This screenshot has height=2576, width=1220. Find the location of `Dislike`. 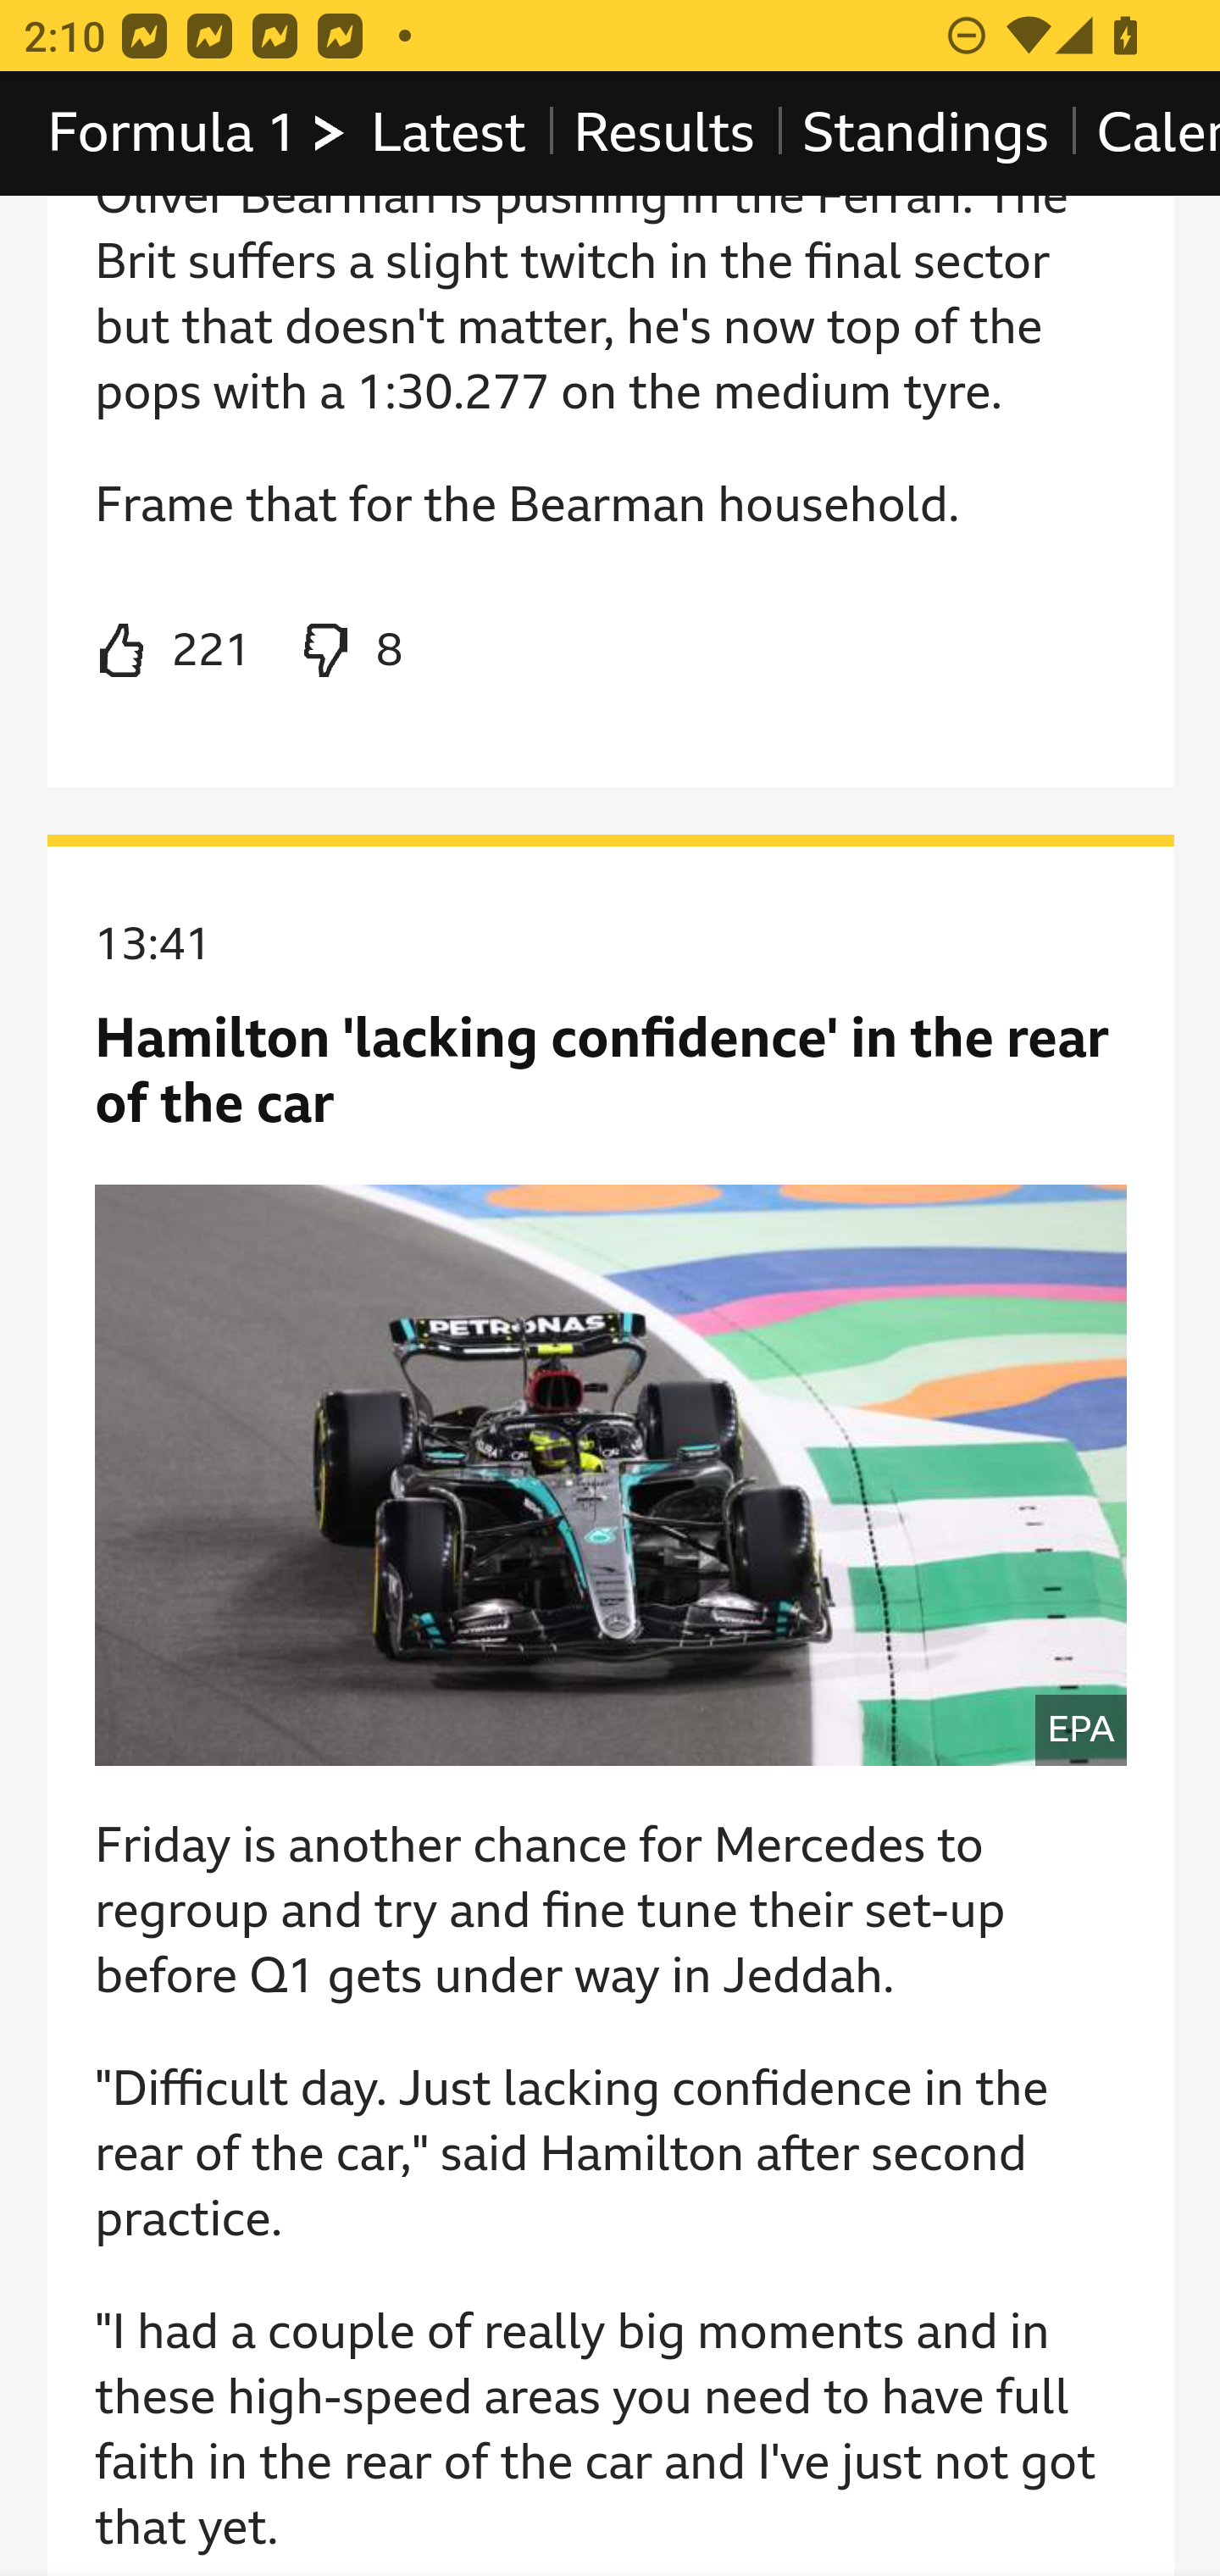

Dislike is located at coordinates (349, 652).